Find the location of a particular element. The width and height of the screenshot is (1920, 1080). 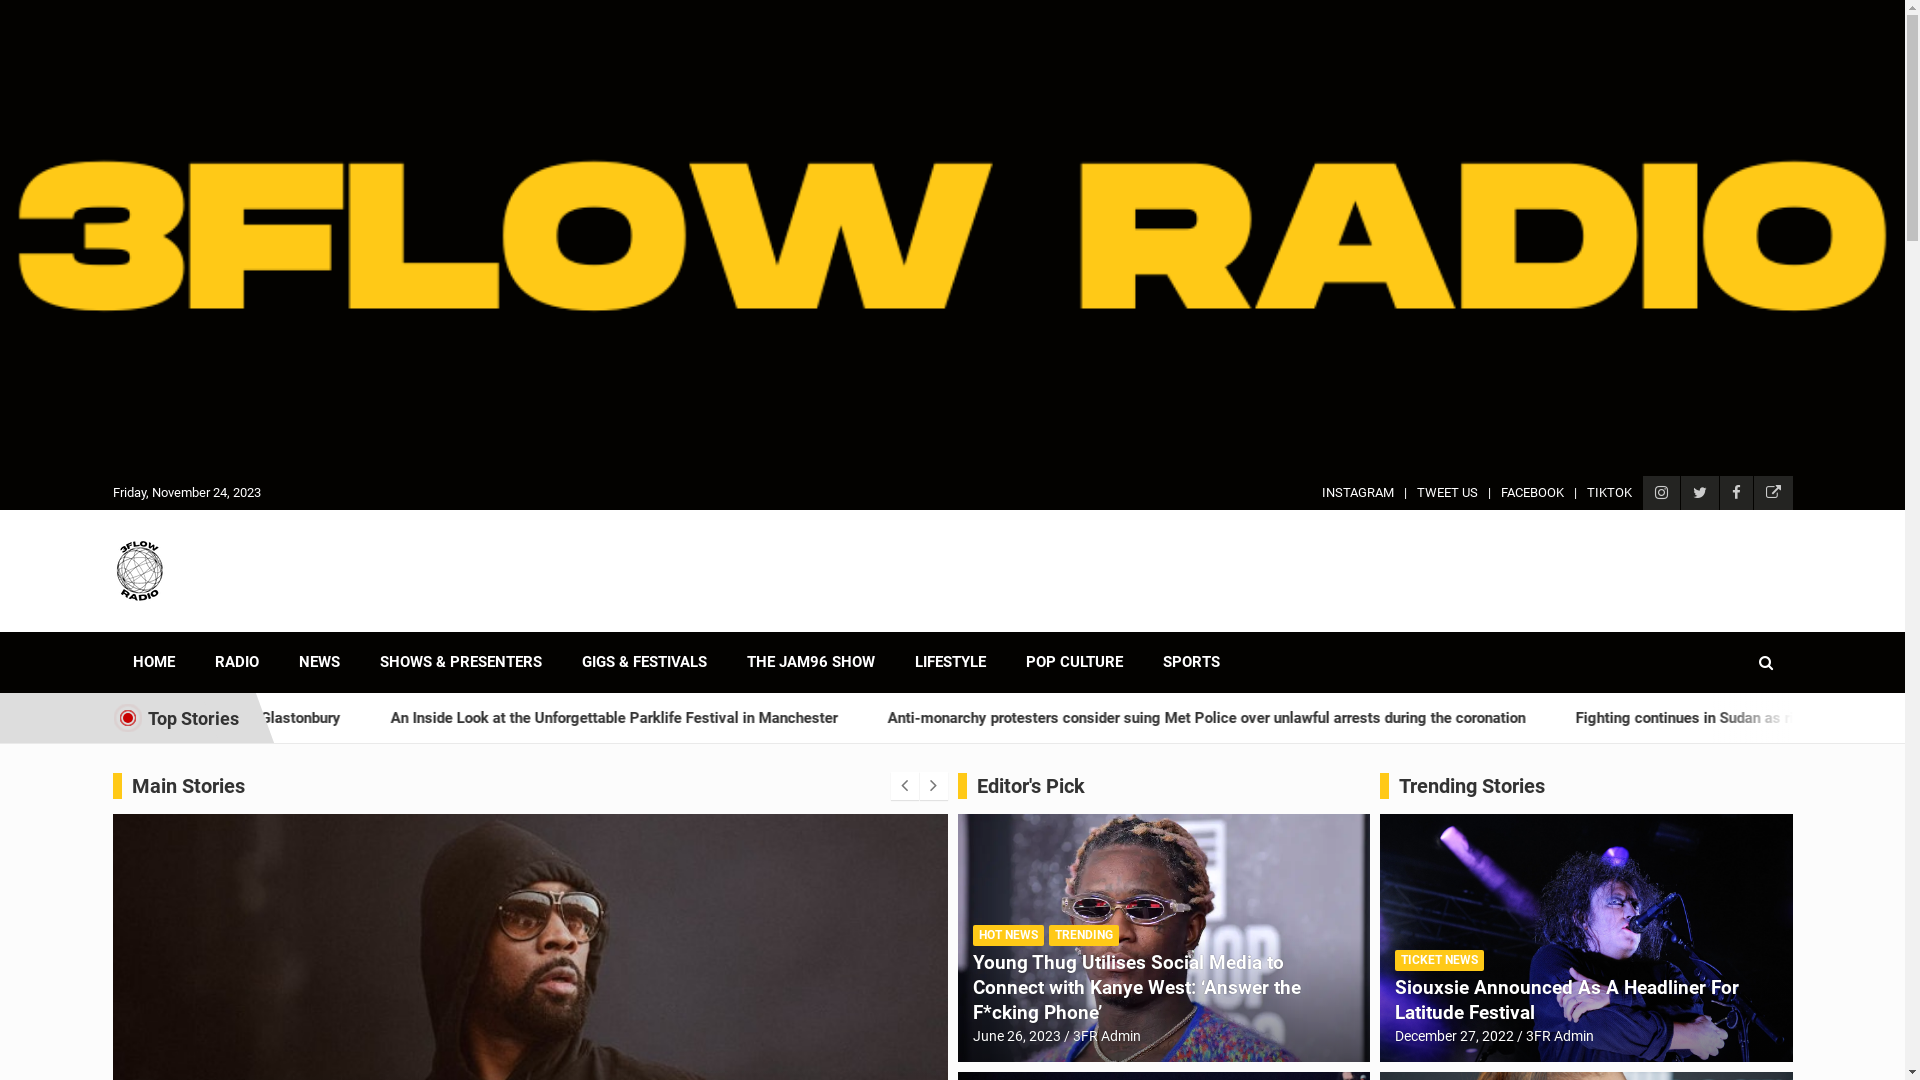

FACEBOOK is located at coordinates (1532, 493).